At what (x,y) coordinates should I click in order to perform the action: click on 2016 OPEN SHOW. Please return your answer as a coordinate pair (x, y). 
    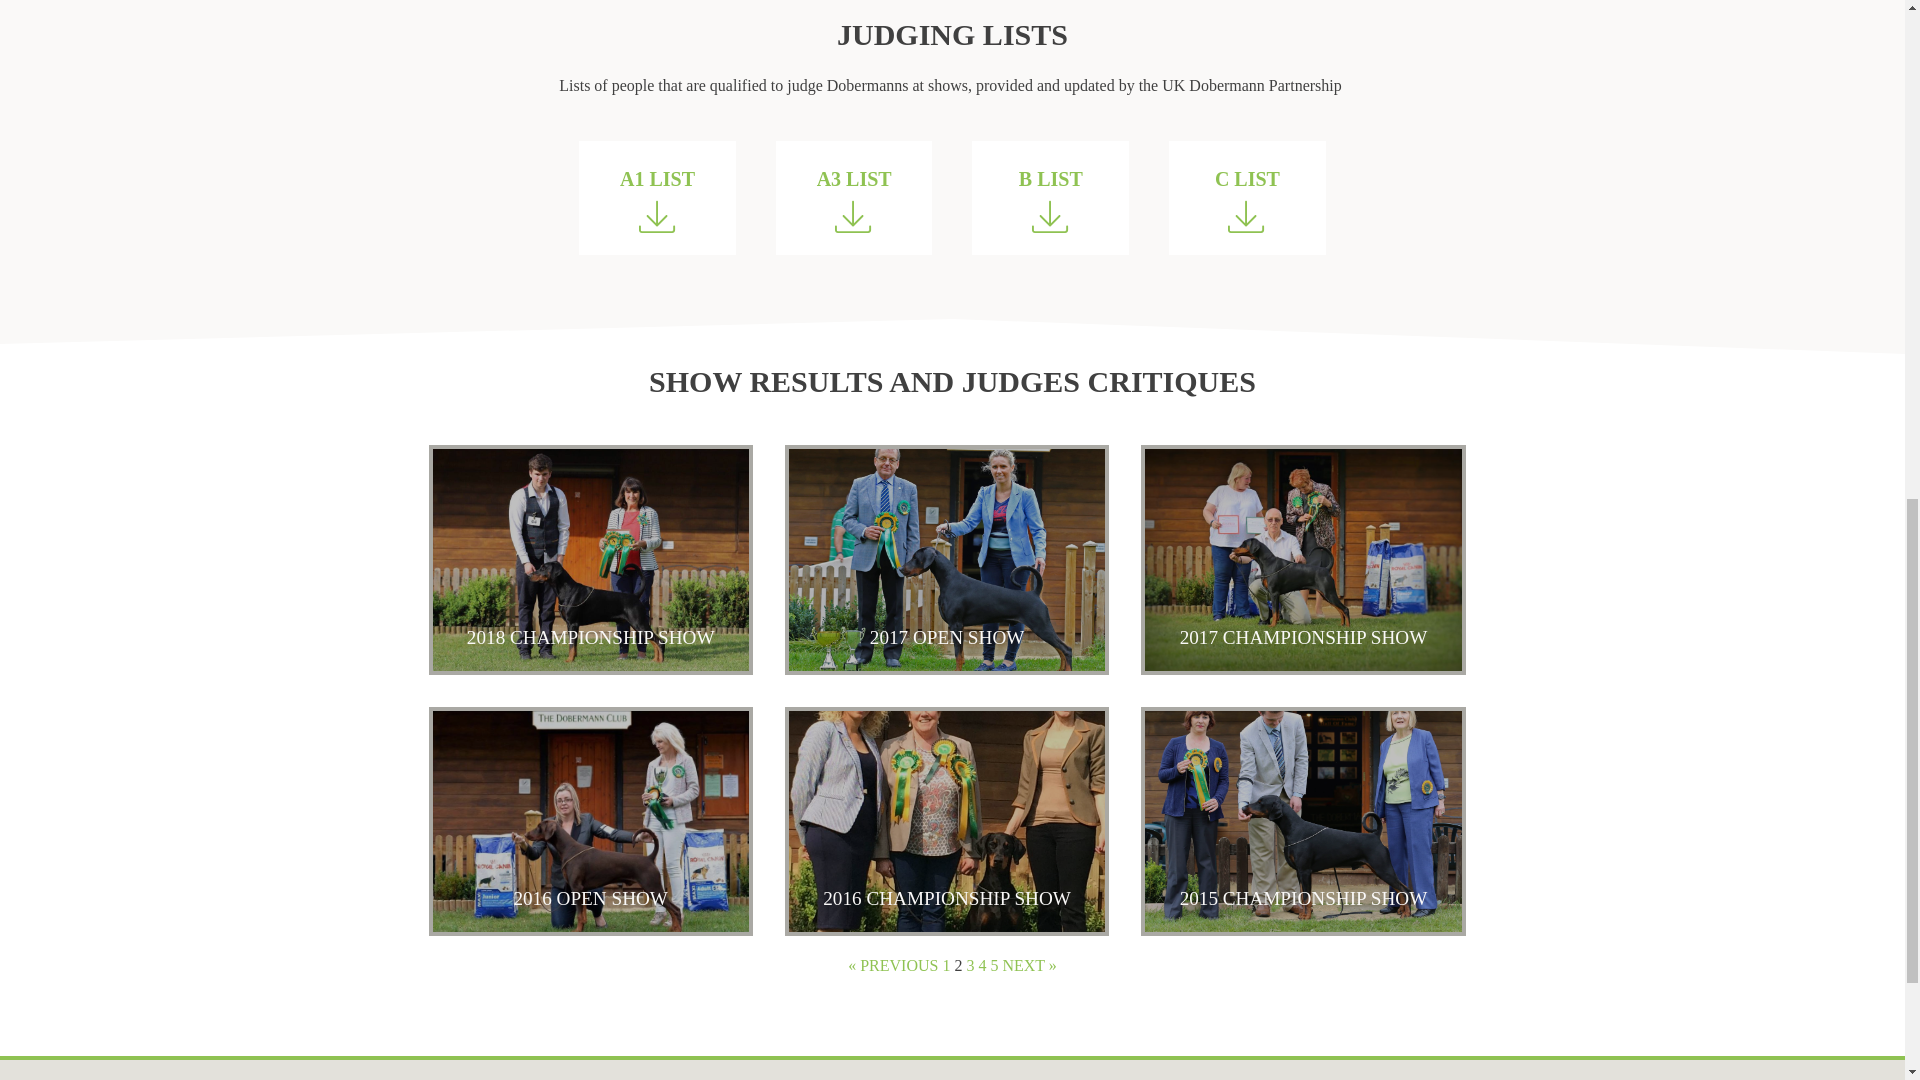
    Looking at the image, I should click on (590, 821).